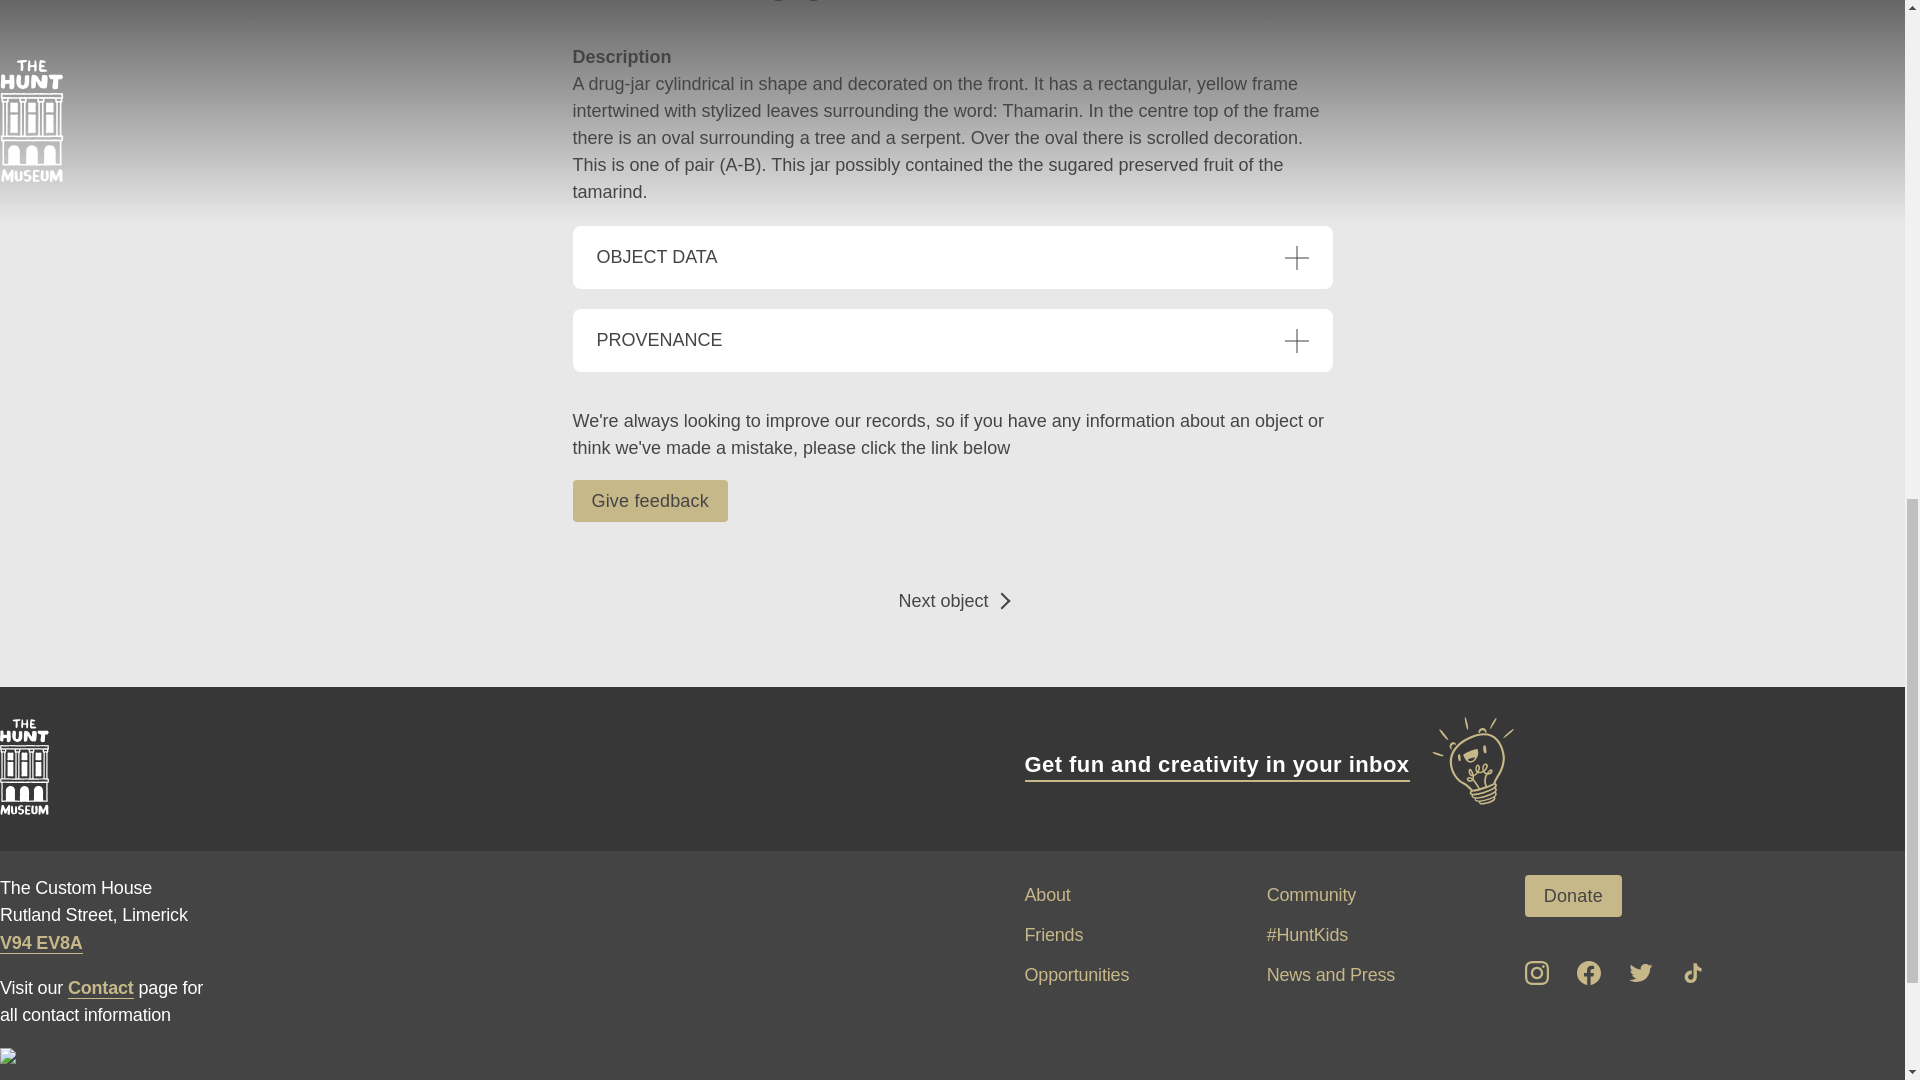 The width and height of the screenshot is (1920, 1080). What do you see at coordinates (1076, 975) in the screenshot?
I see `Opportunities` at bounding box center [1076, 975].